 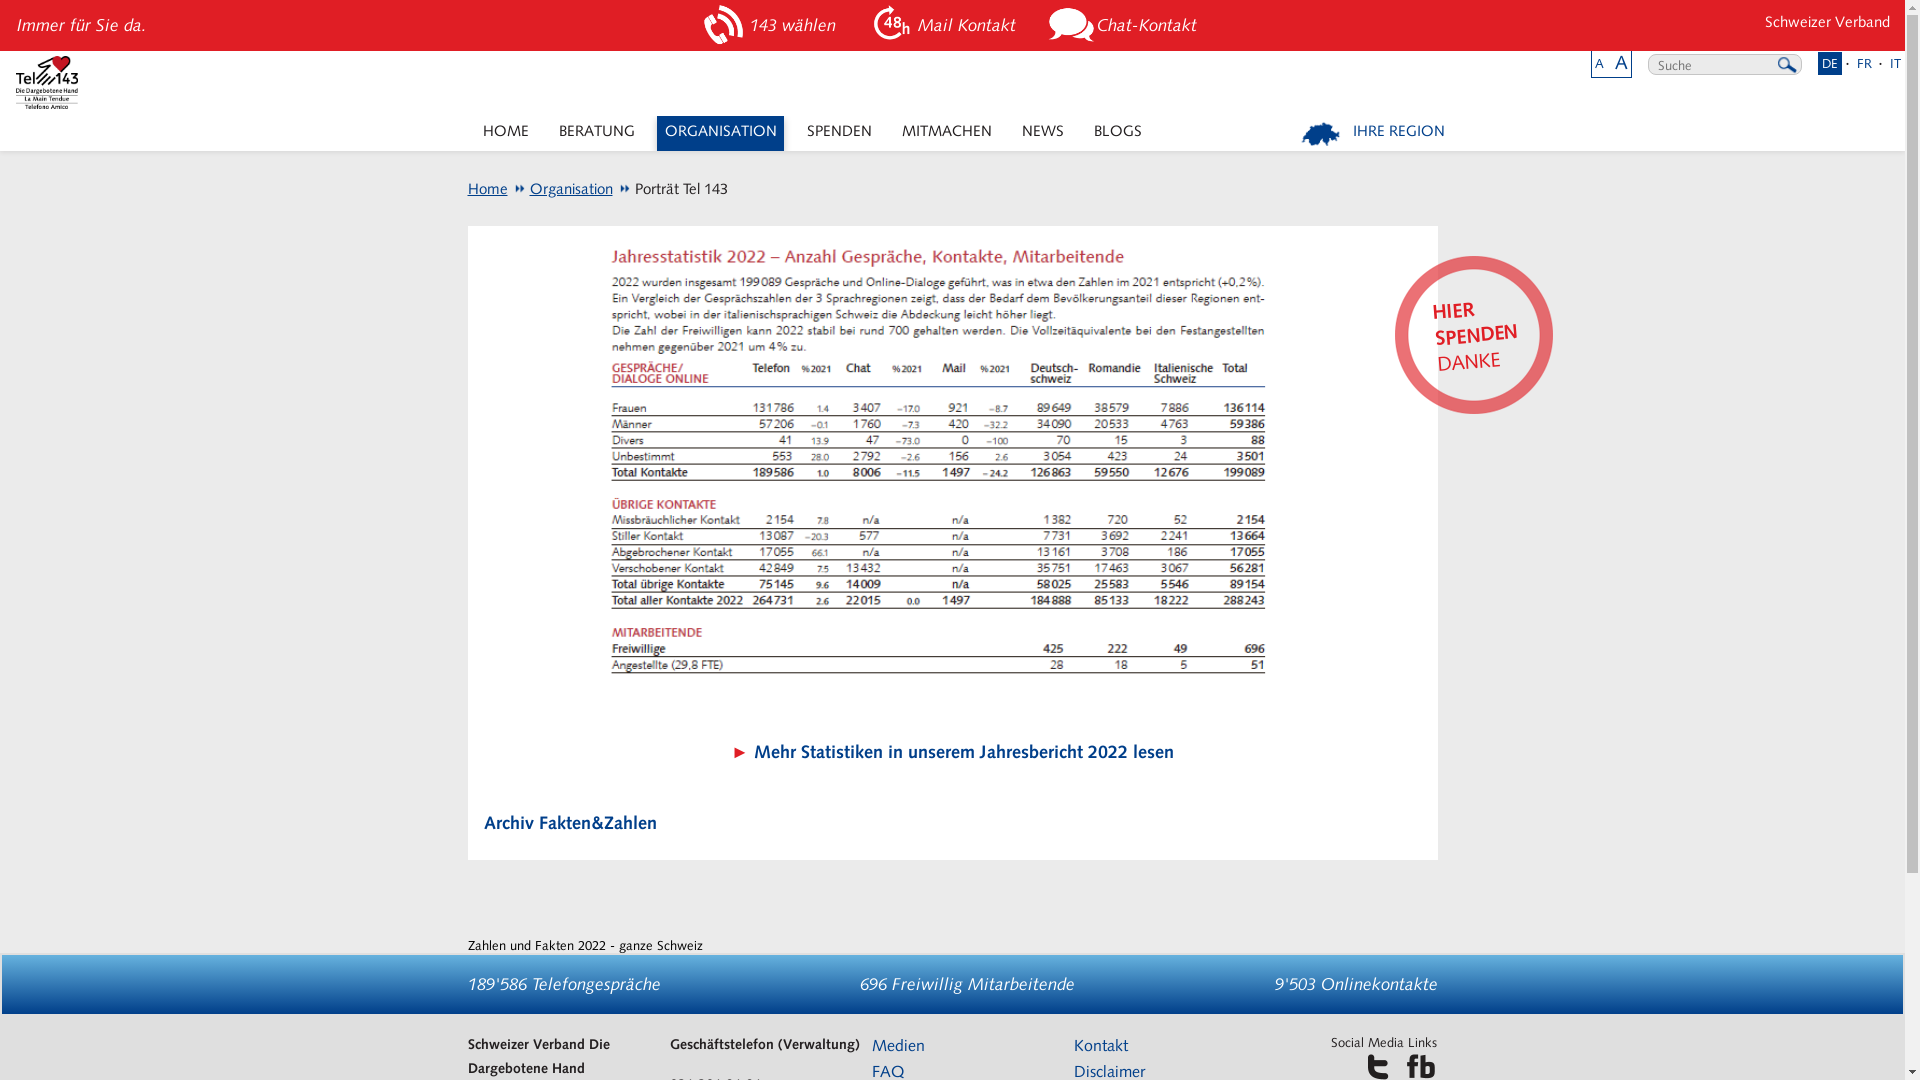 I want to click on MITMACHEN, so click(x=946, y=134).